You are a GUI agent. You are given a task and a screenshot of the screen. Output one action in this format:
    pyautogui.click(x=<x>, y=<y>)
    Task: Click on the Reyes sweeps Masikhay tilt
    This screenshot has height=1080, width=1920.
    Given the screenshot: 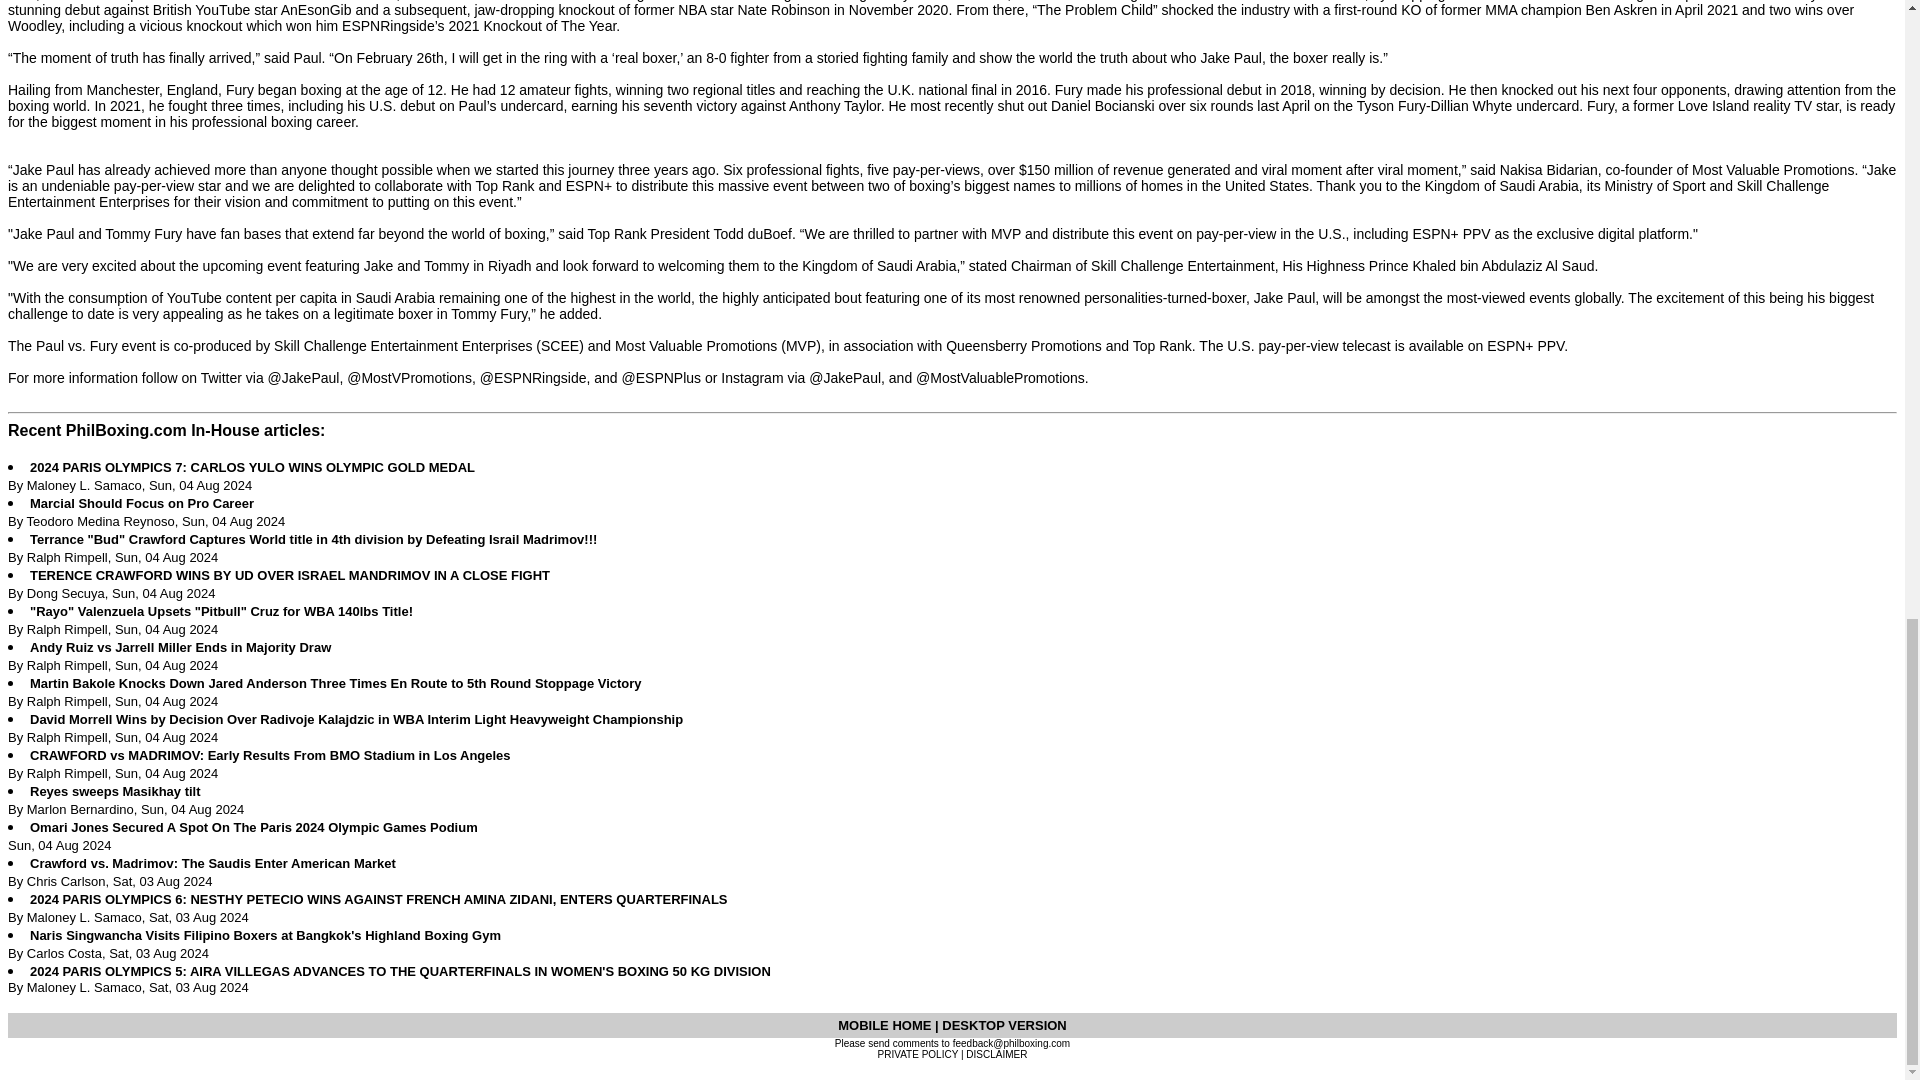 What is the action you would take?
    pyautogui.click(x=116, y=792)
    